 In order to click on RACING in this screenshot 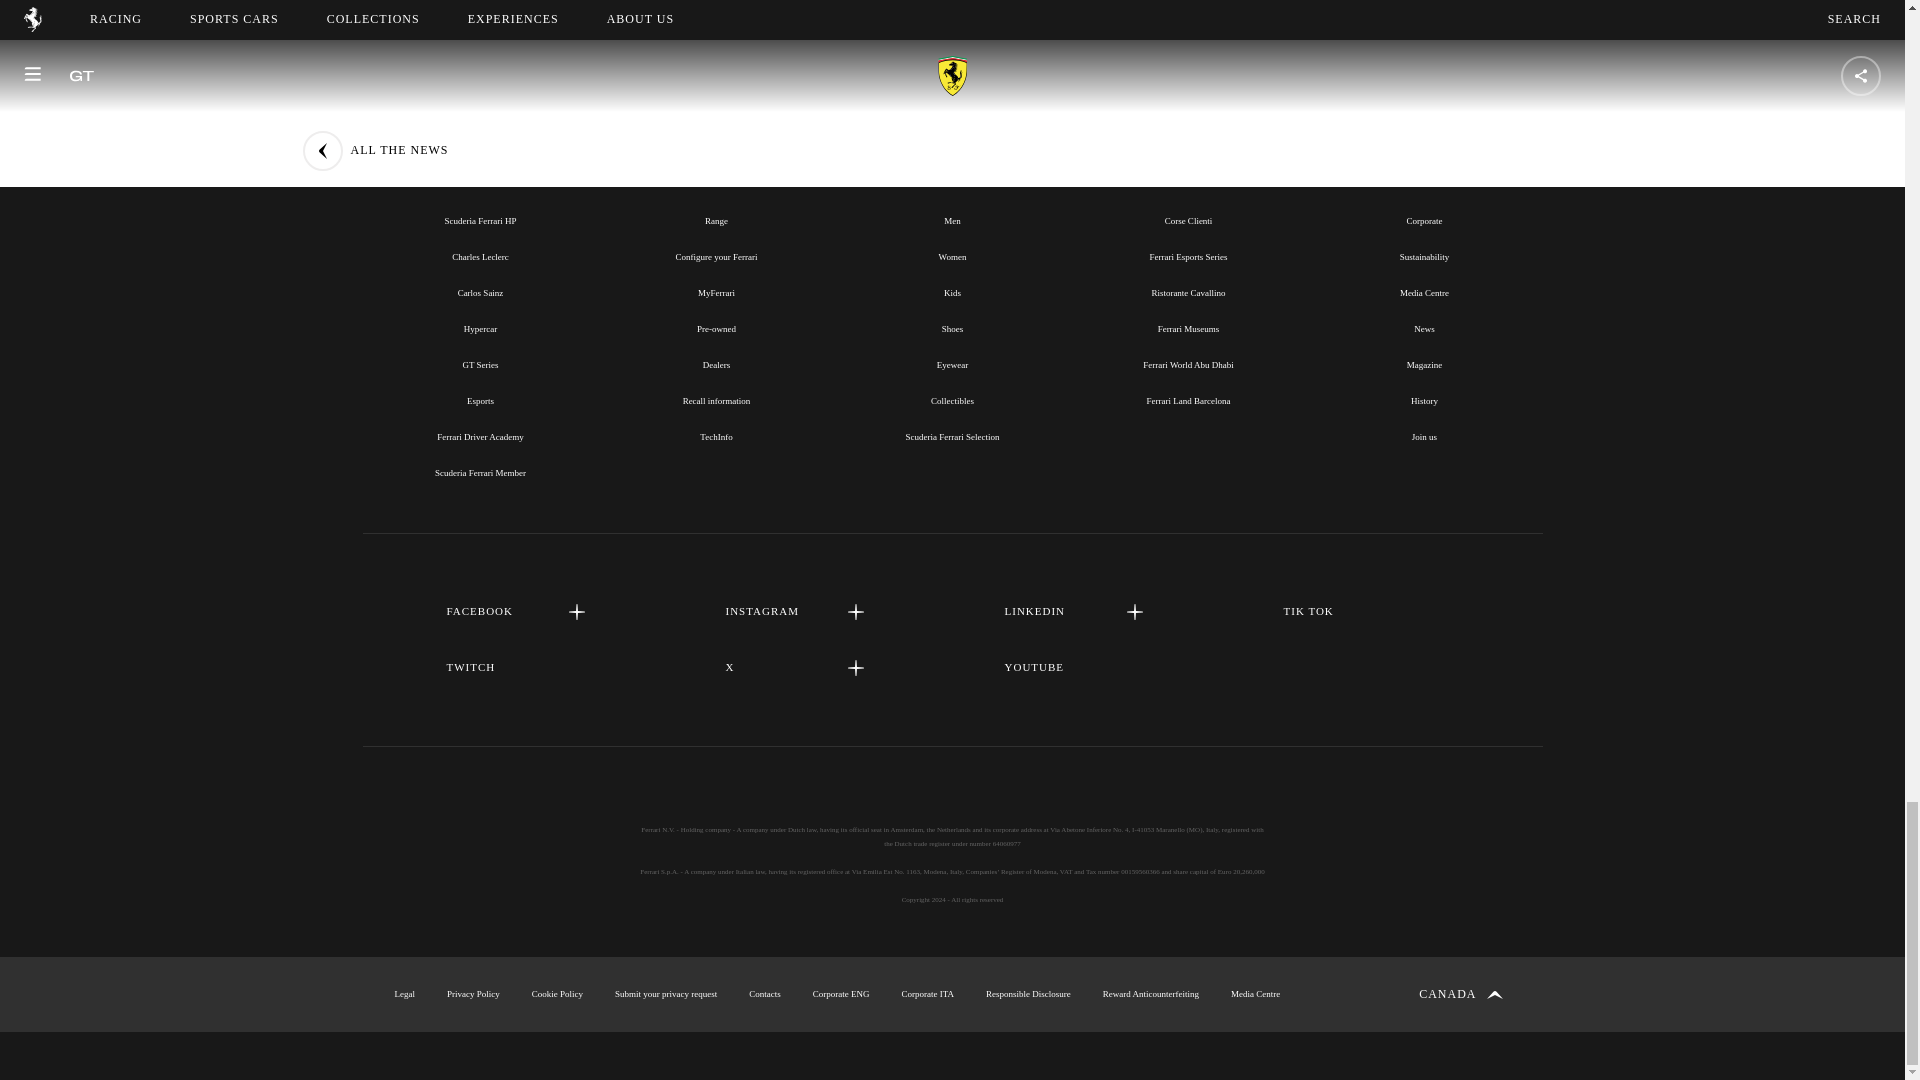, I will do `click(480, 176)`.